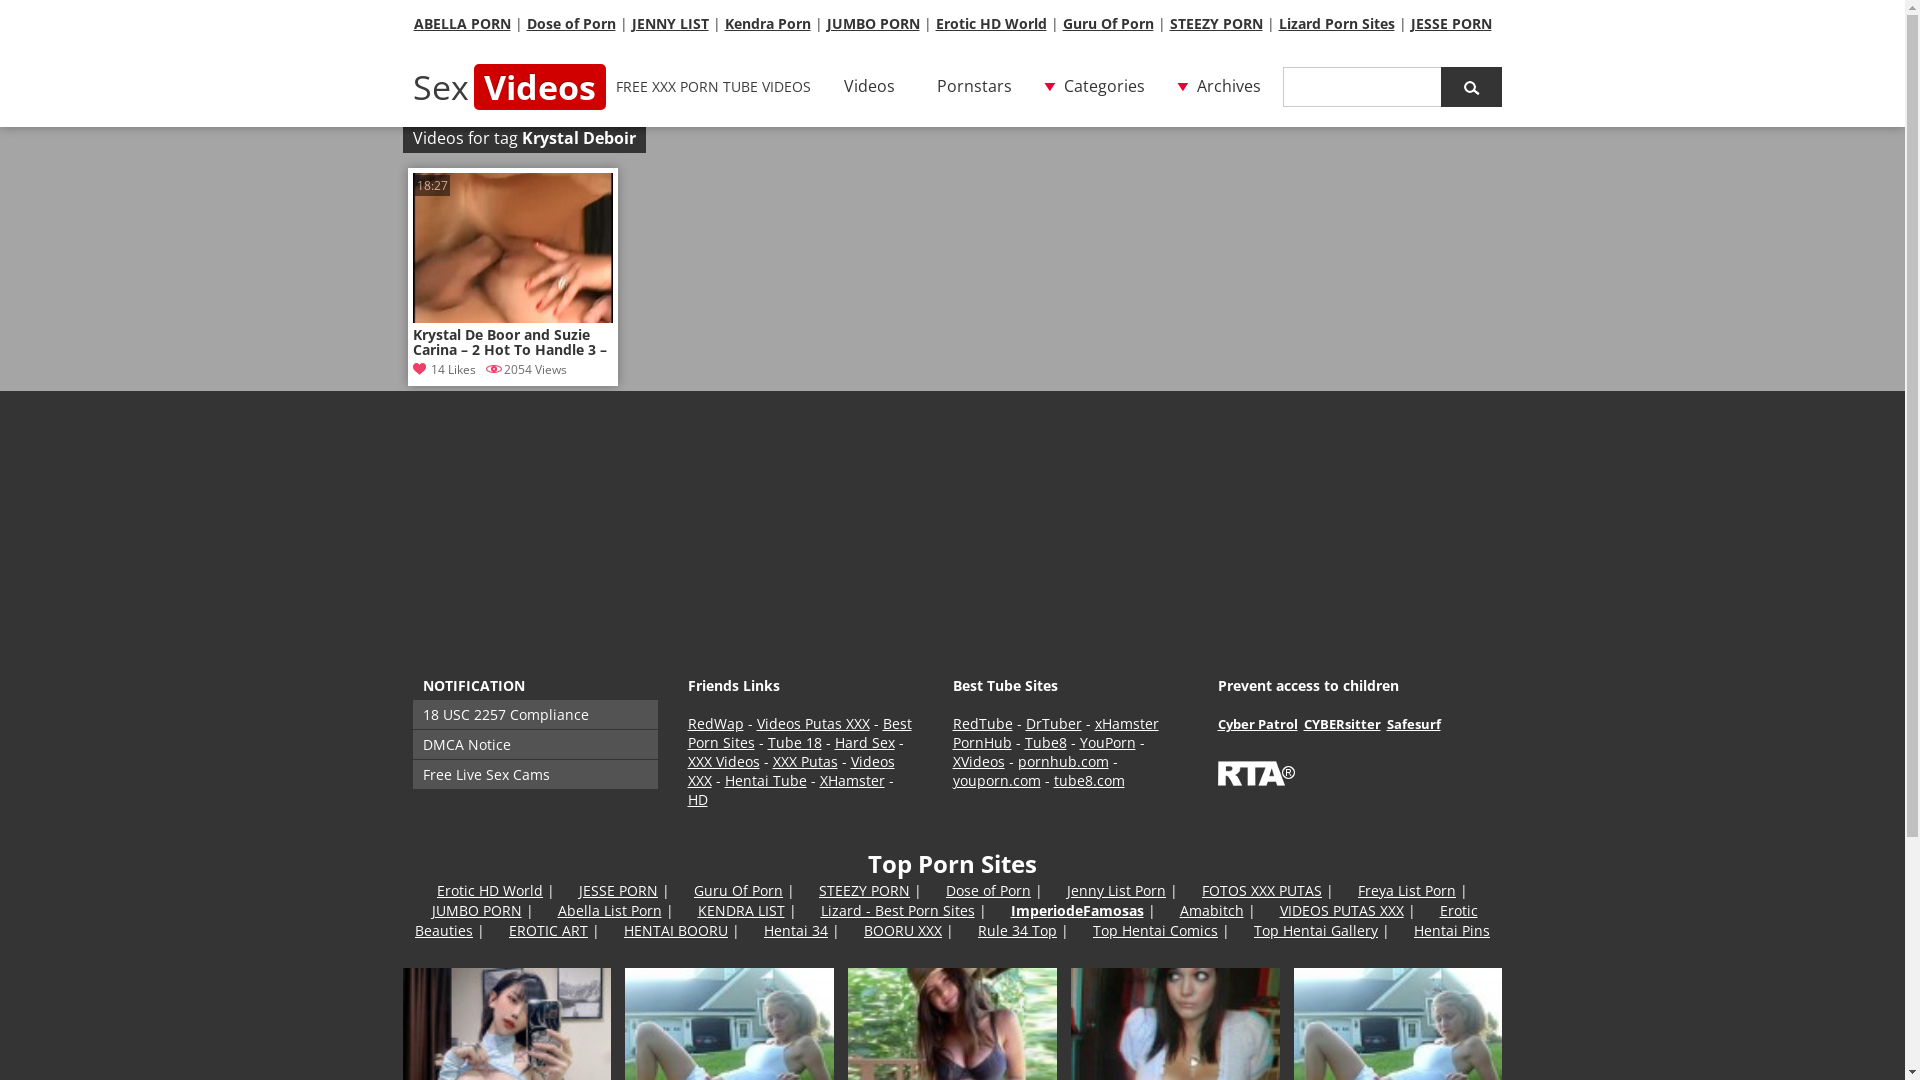  I want to click on JENNY LIST, so click(670, 24).